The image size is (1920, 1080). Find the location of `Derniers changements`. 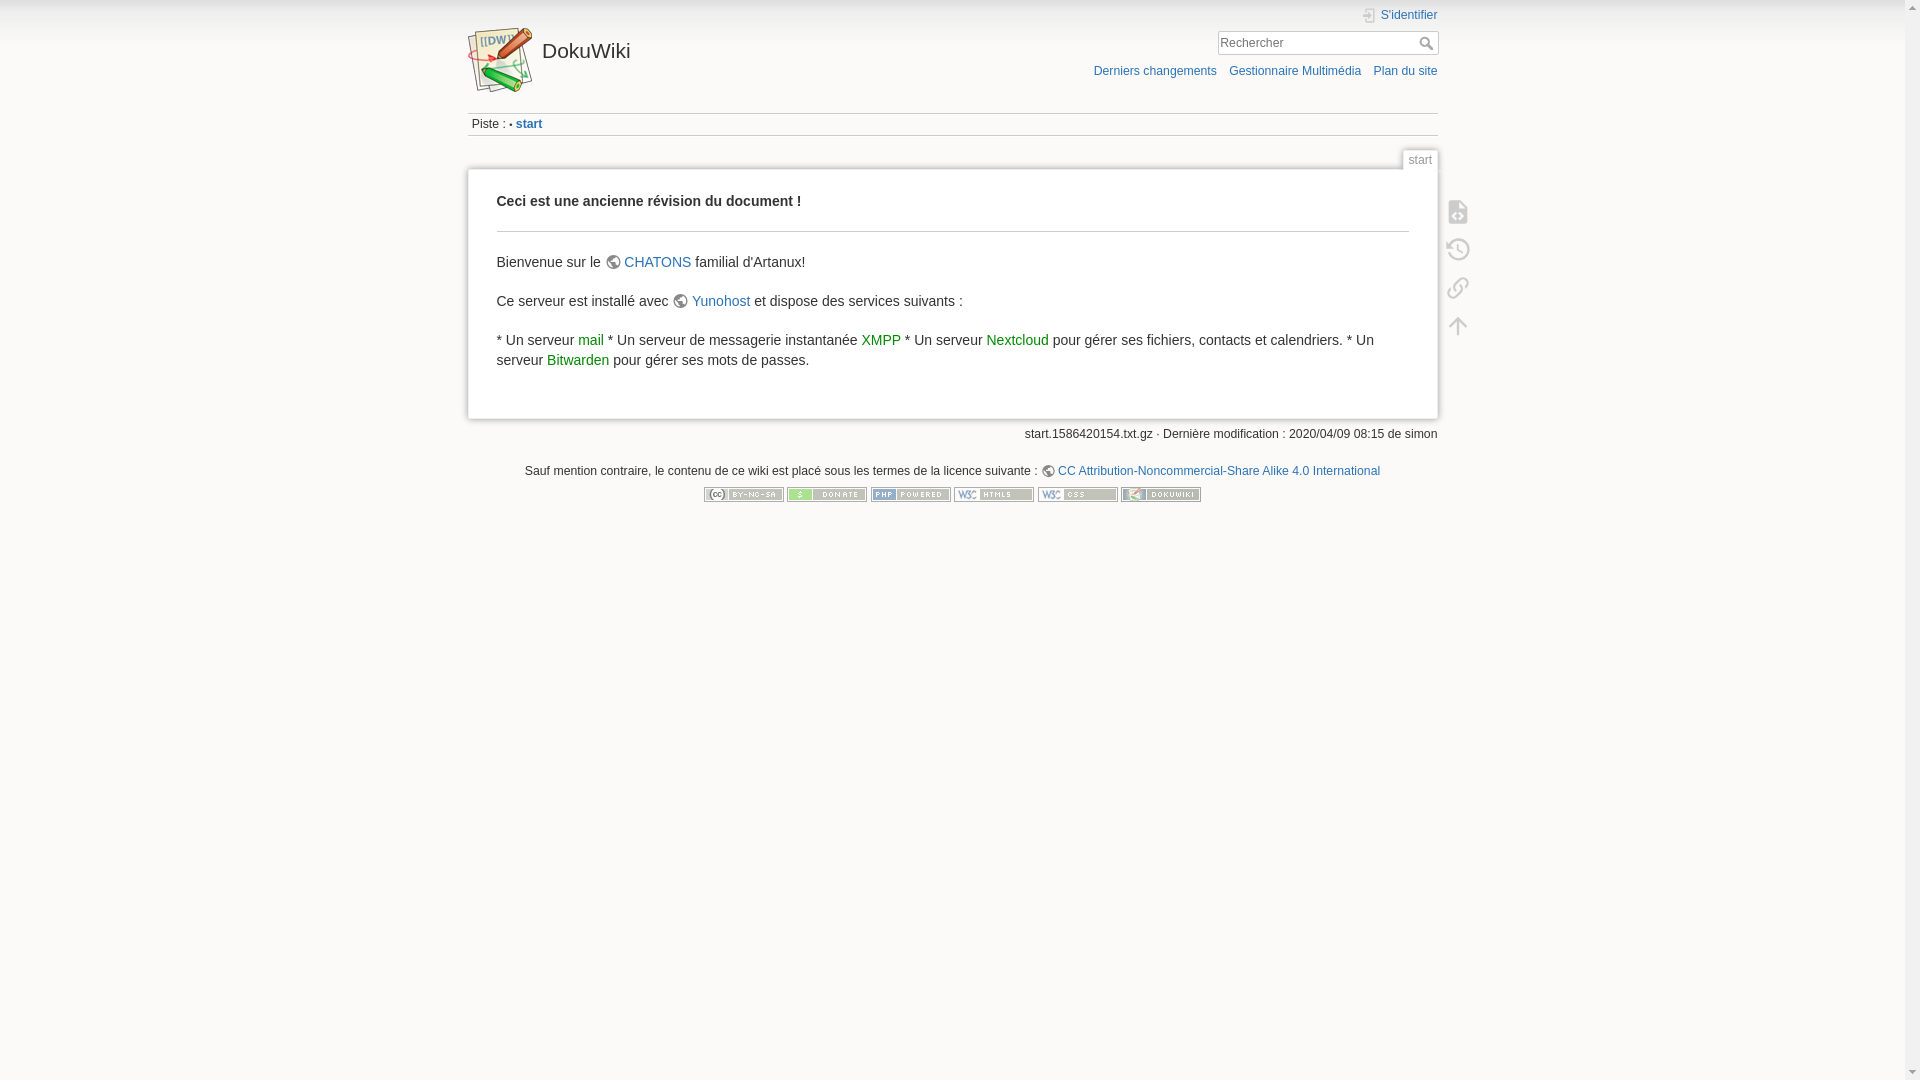

Derniers changements is located at coordinates (1156, 70).